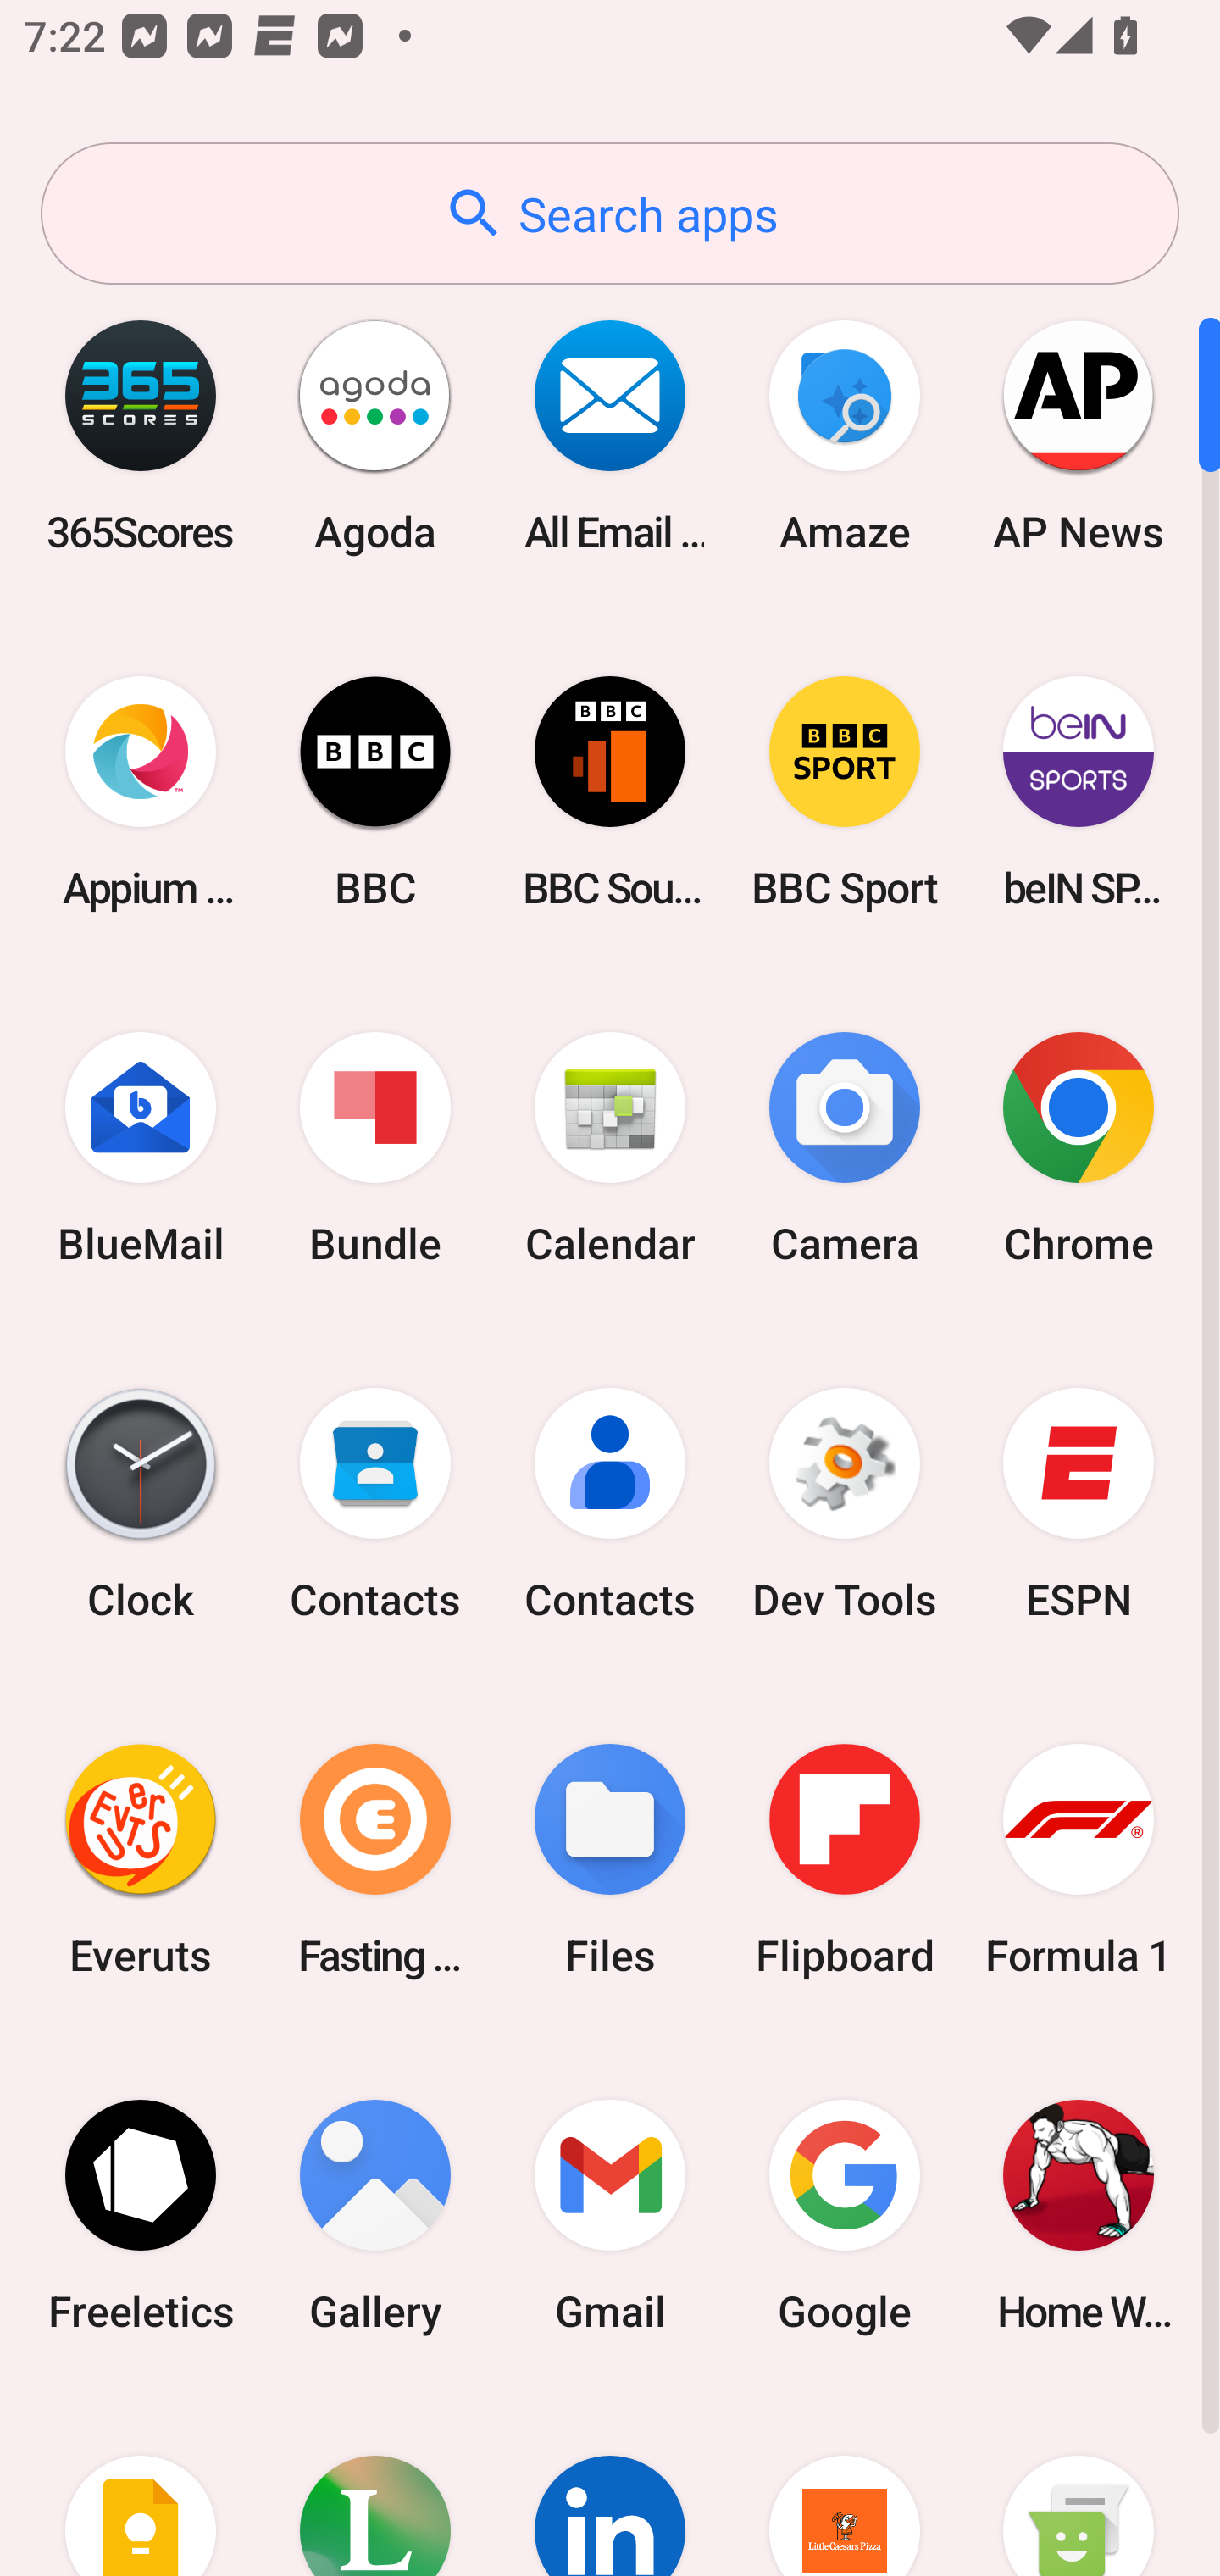 This screenshot has width=1220, height=2576. Describe the element at coordinates (141, 436) in the screenshot. I see `365Scores` at that location.